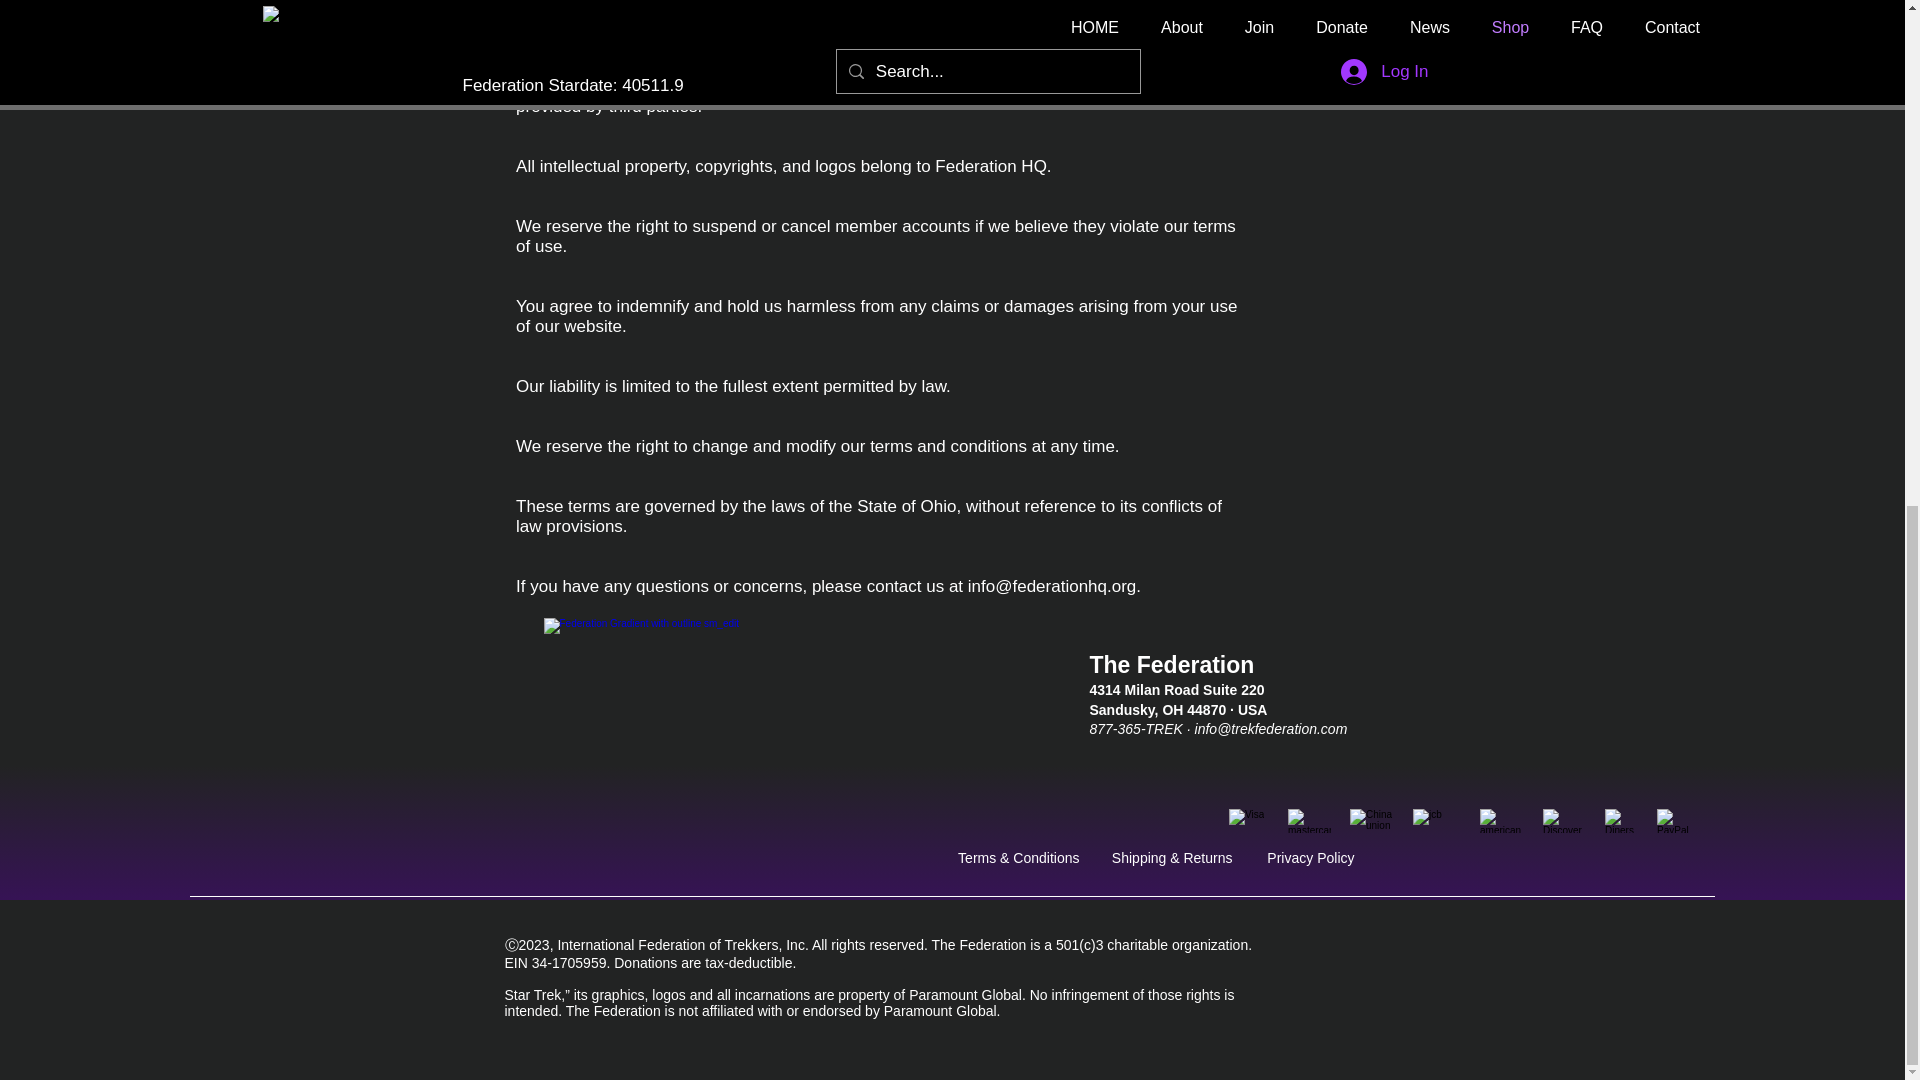  Describe the element at coordinates (1310, 858) in the screenshot. I see `Privacy Policy` at that location.